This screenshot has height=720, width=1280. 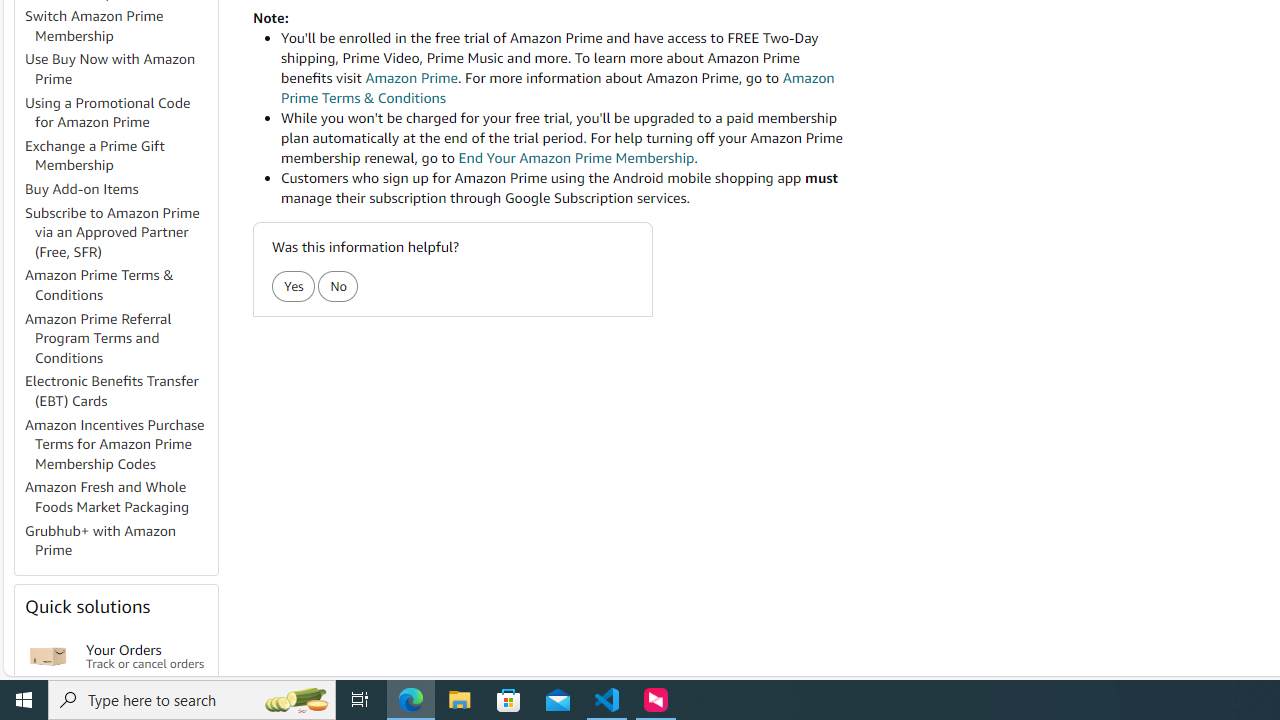 What do you see at coordinates (98, 338) in the screenshot?
I see `Amazon Prime Referral Program Terms and Conditions` at bounding box center [98, 338].